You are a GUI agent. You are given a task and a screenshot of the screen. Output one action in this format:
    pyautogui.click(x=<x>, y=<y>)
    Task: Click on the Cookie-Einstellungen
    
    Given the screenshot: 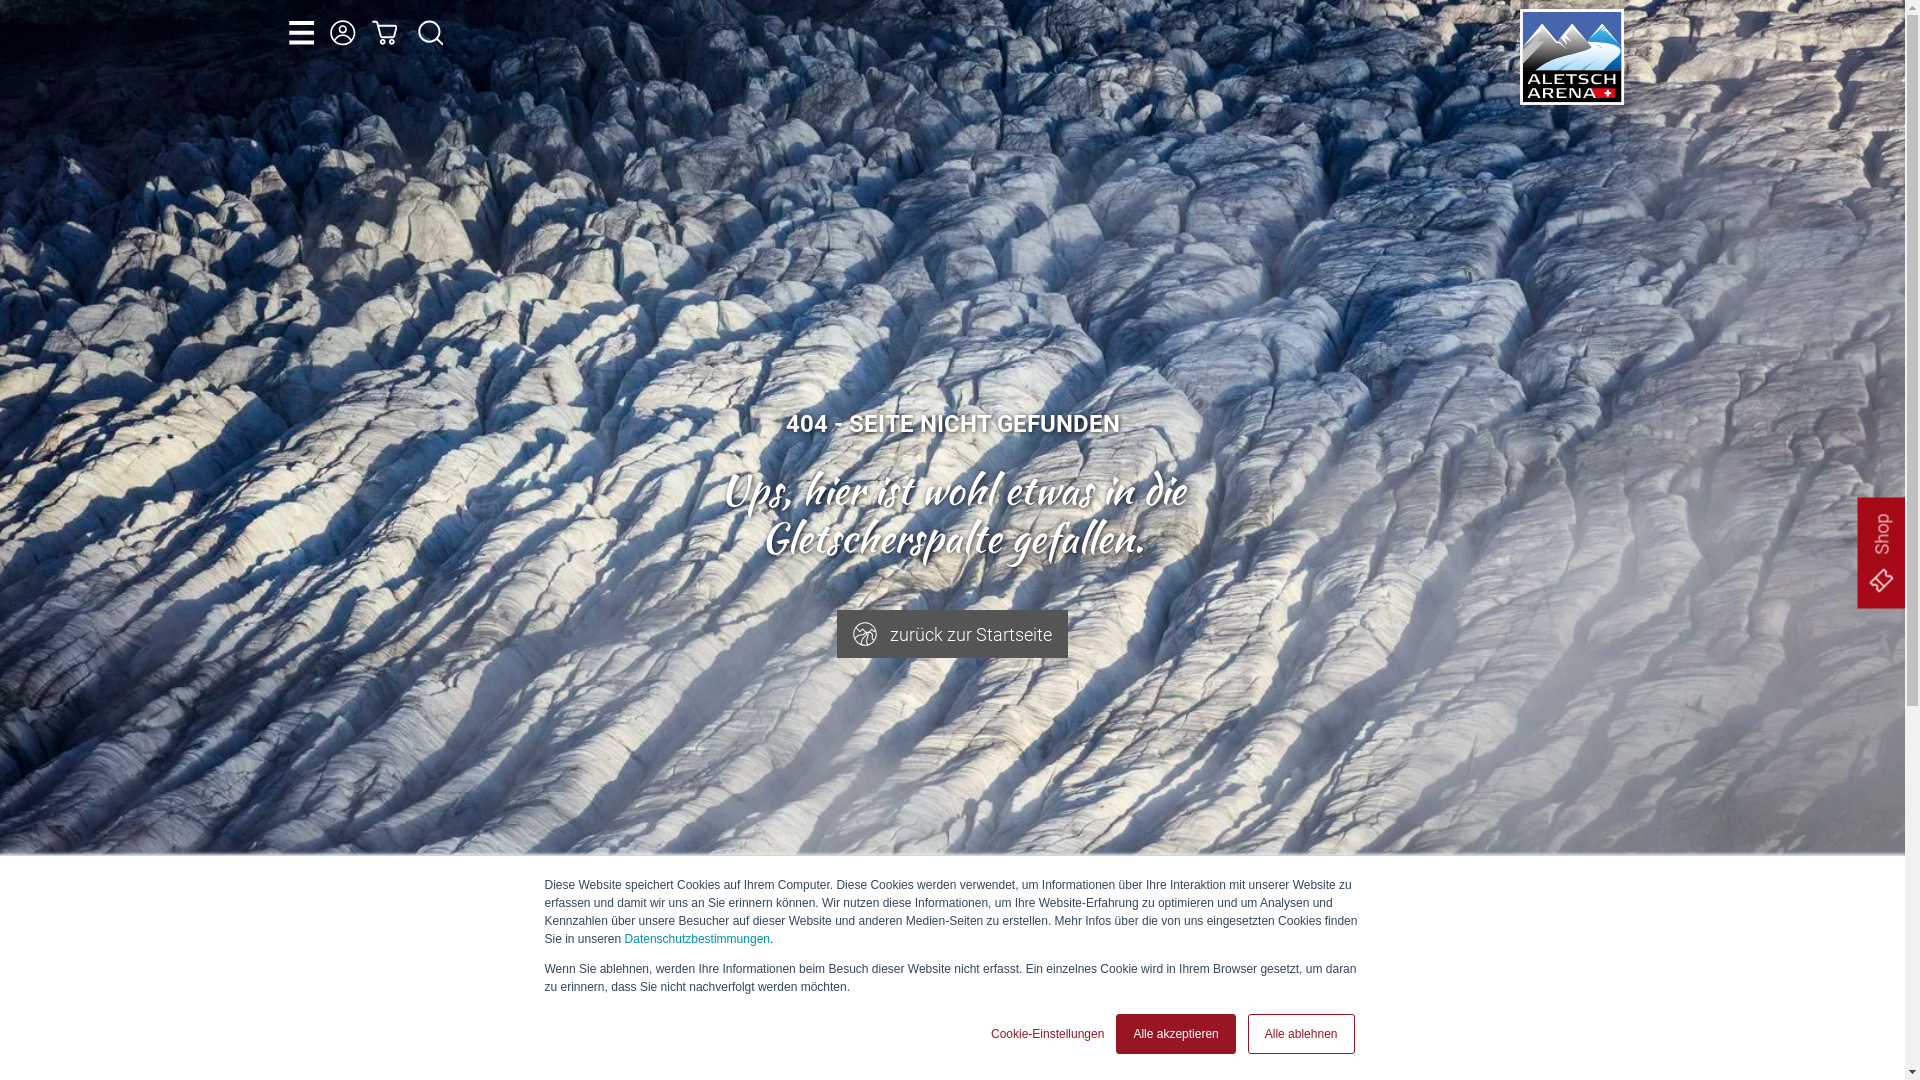 What is the action you would take?
    pyautogui.click(x=1048, y=1034)
    